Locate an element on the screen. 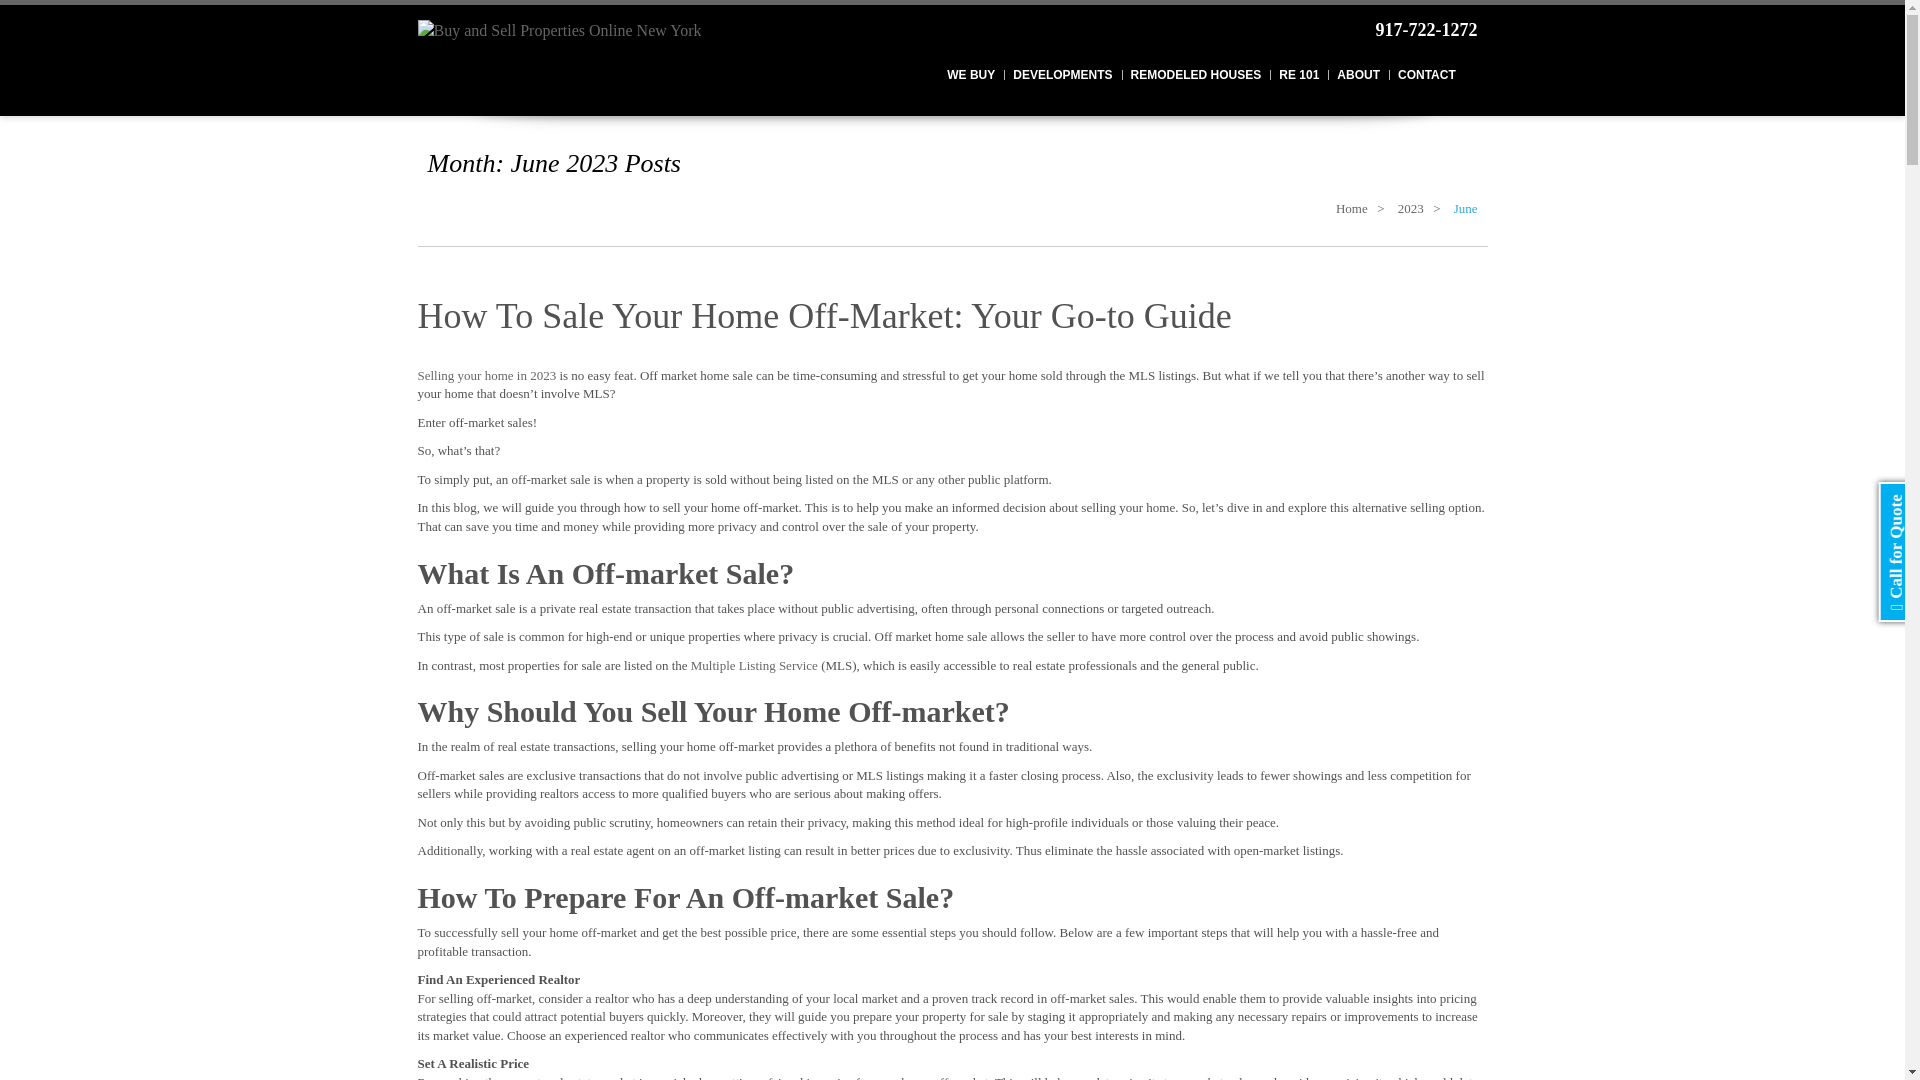  WE BUY is located at coordinates (971, 76).